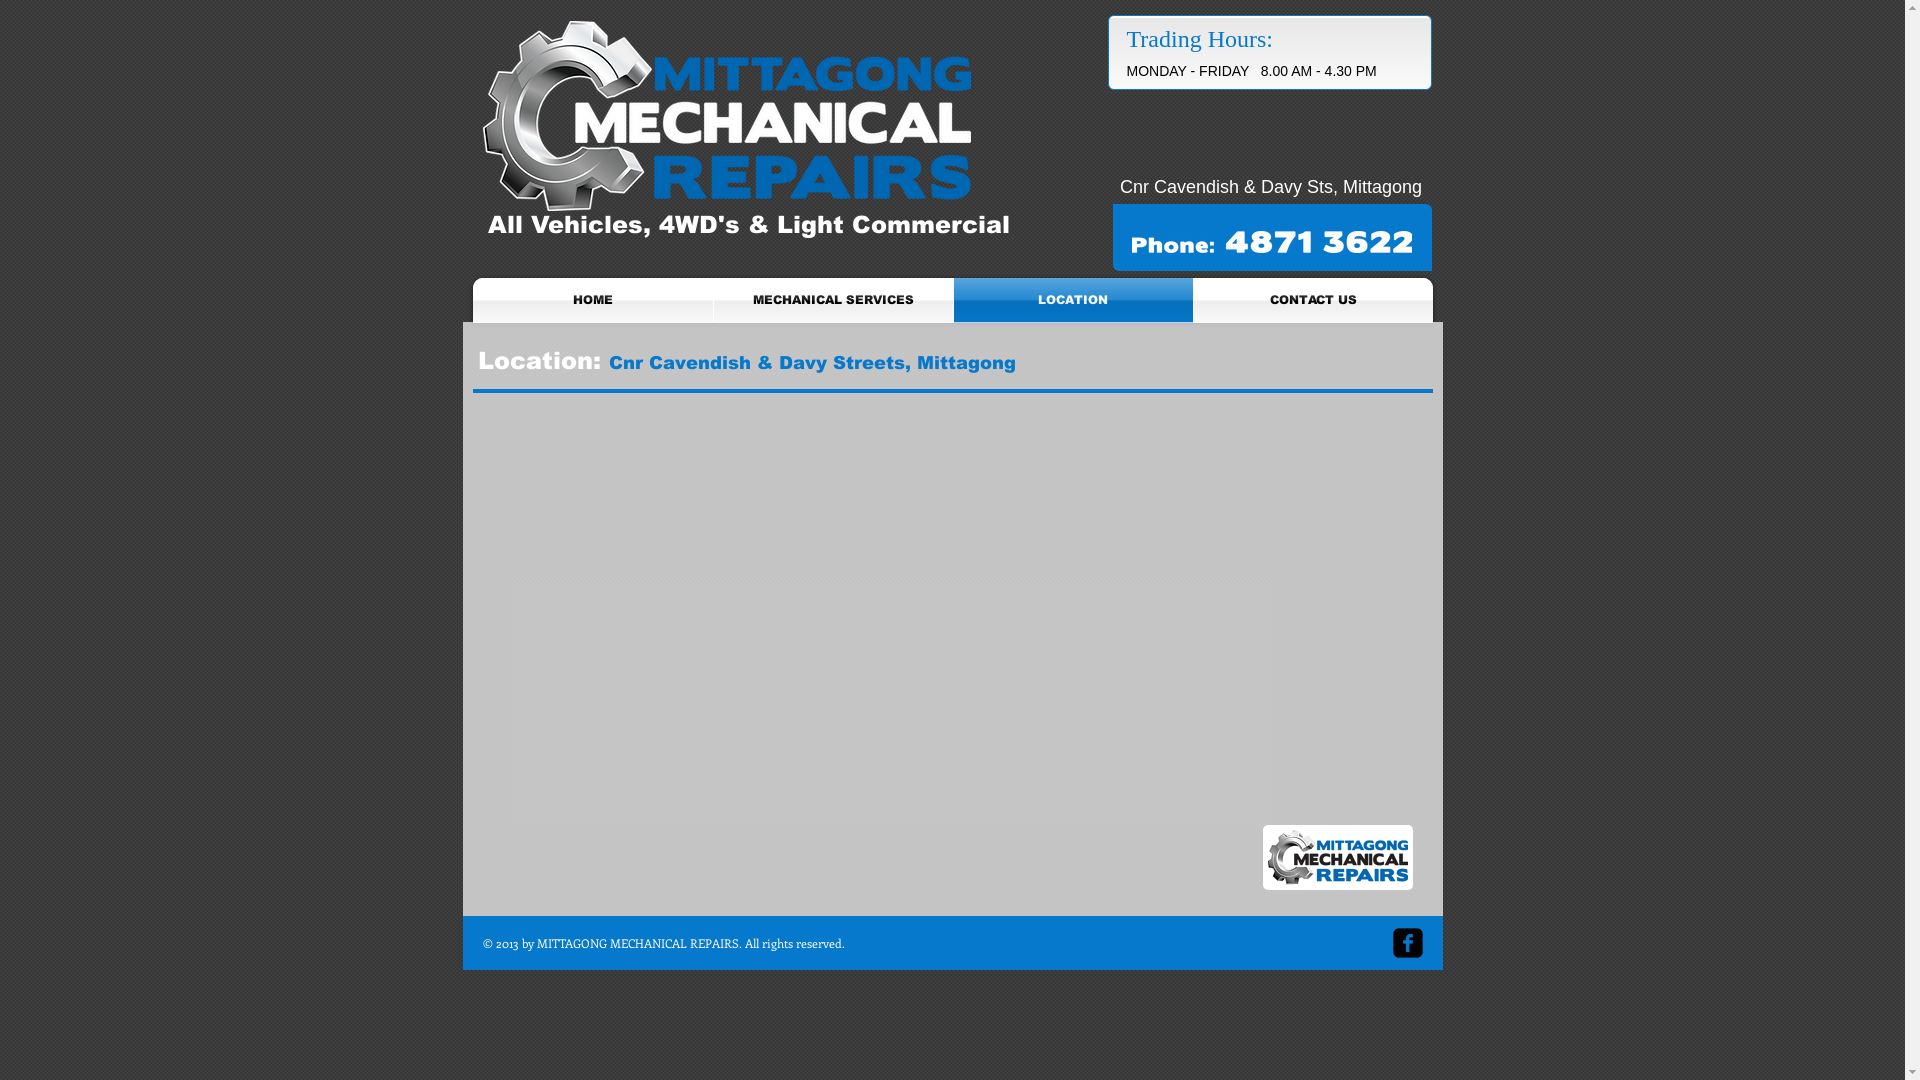 Image resolution: width=1920 pixels, height=1080 pixels. What do you see at coordinates (1074, 300) in the screenshot?
I see `LOCATION` at bounding box center [1074, 300].